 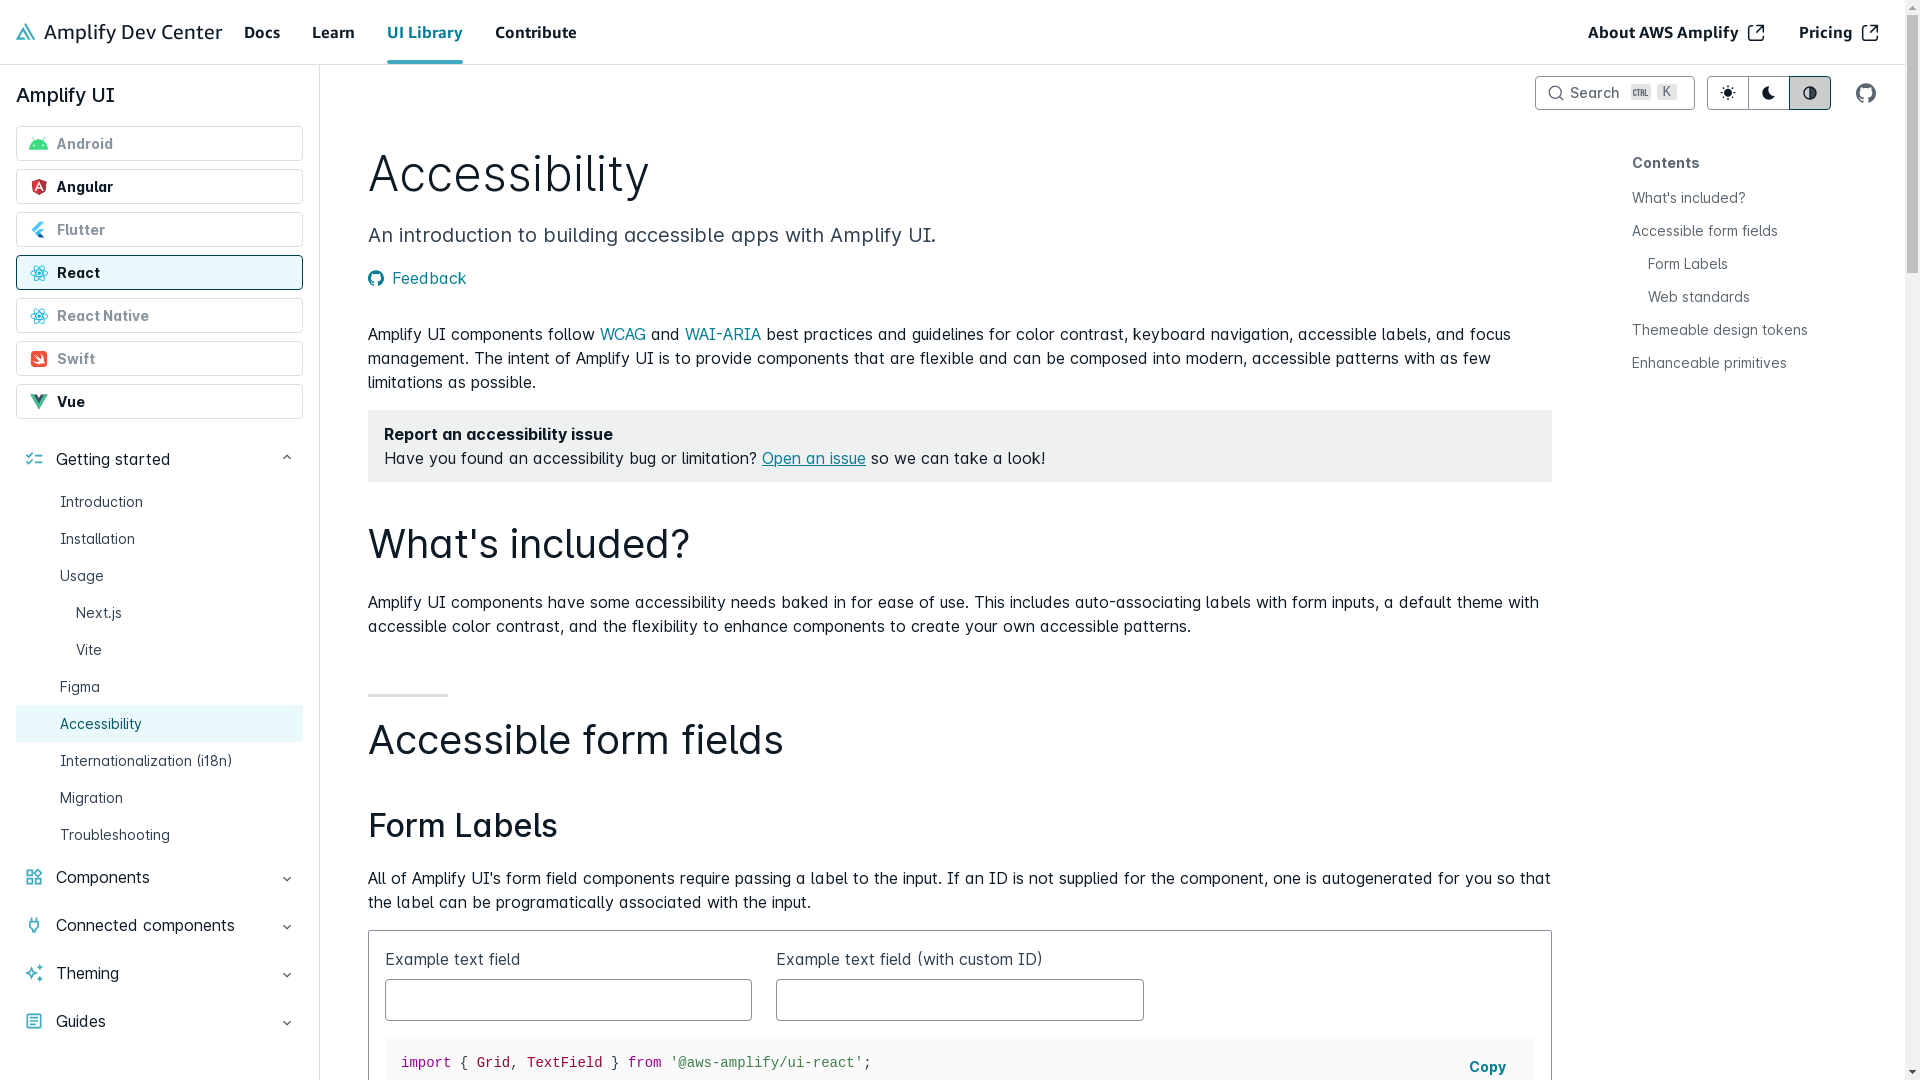 I want to click on Migration, so click(x=160, y=798).